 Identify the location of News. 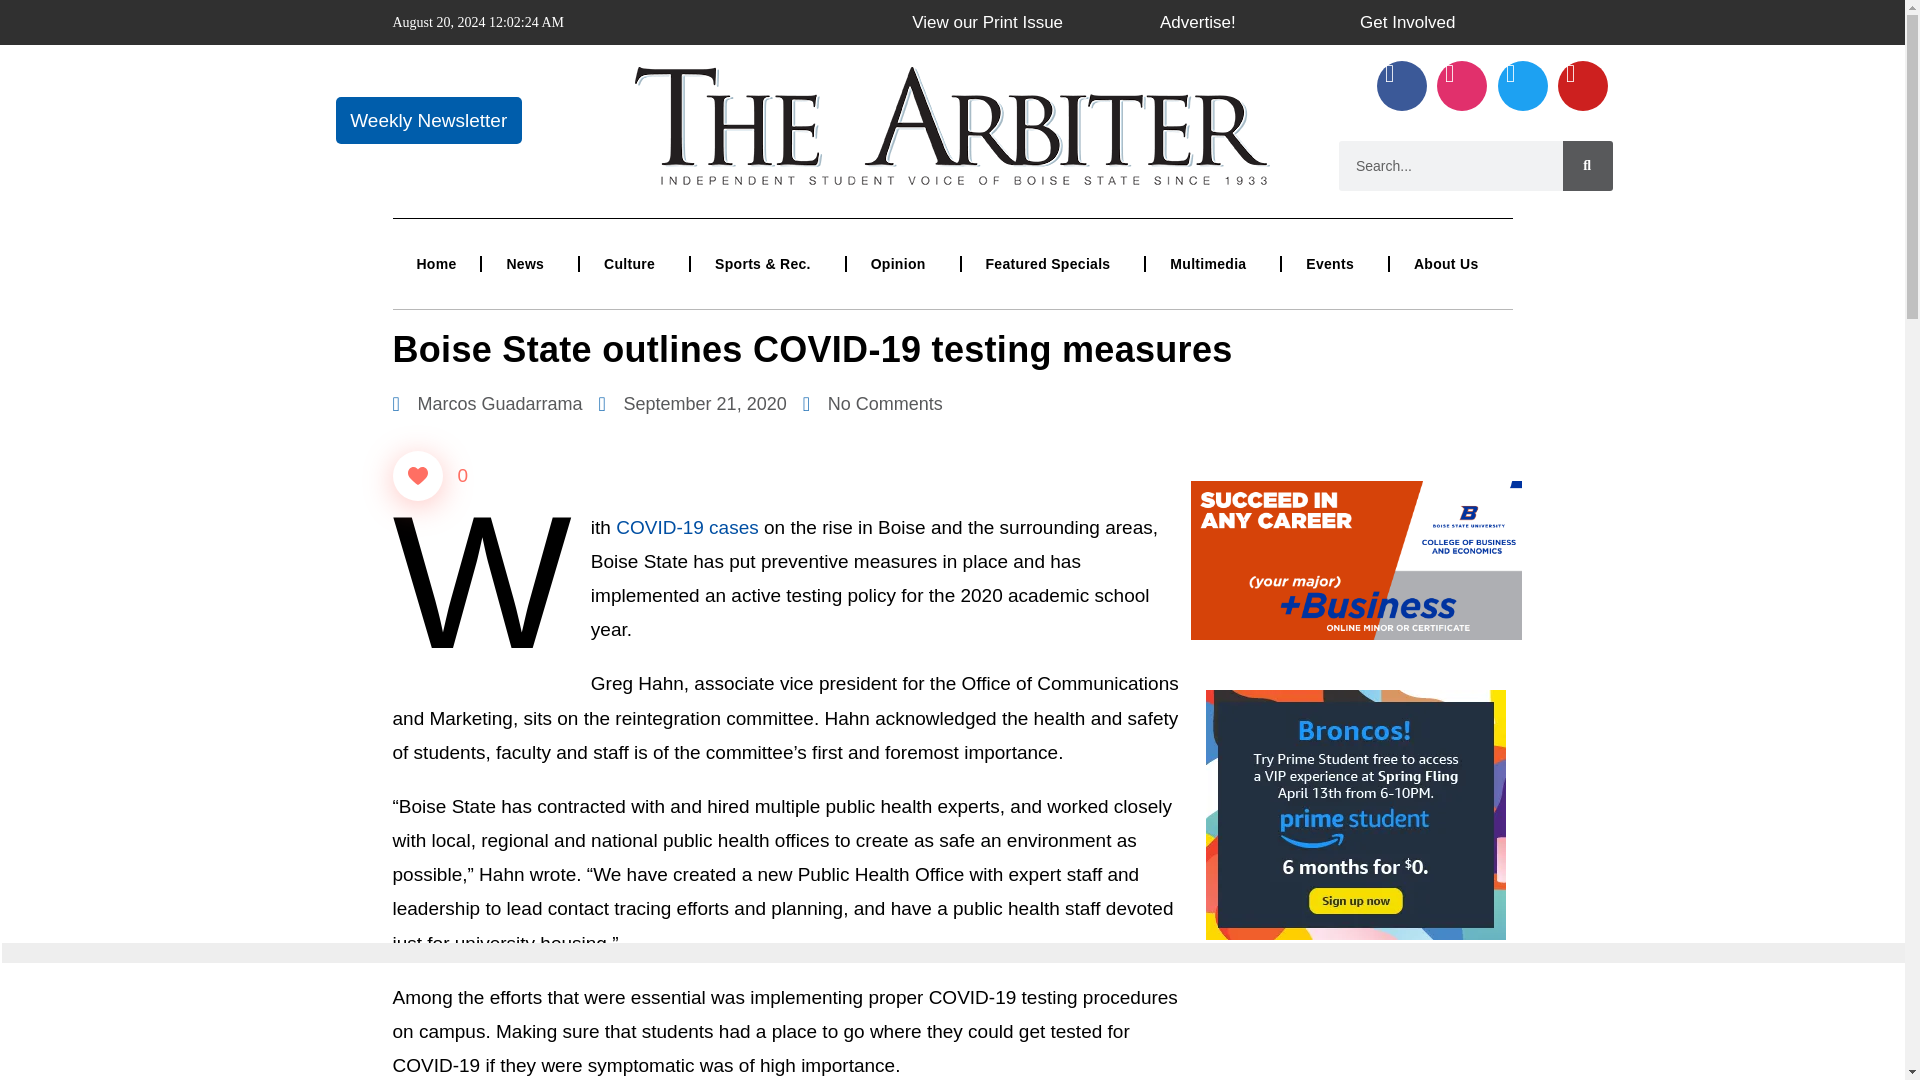
(529, 264).